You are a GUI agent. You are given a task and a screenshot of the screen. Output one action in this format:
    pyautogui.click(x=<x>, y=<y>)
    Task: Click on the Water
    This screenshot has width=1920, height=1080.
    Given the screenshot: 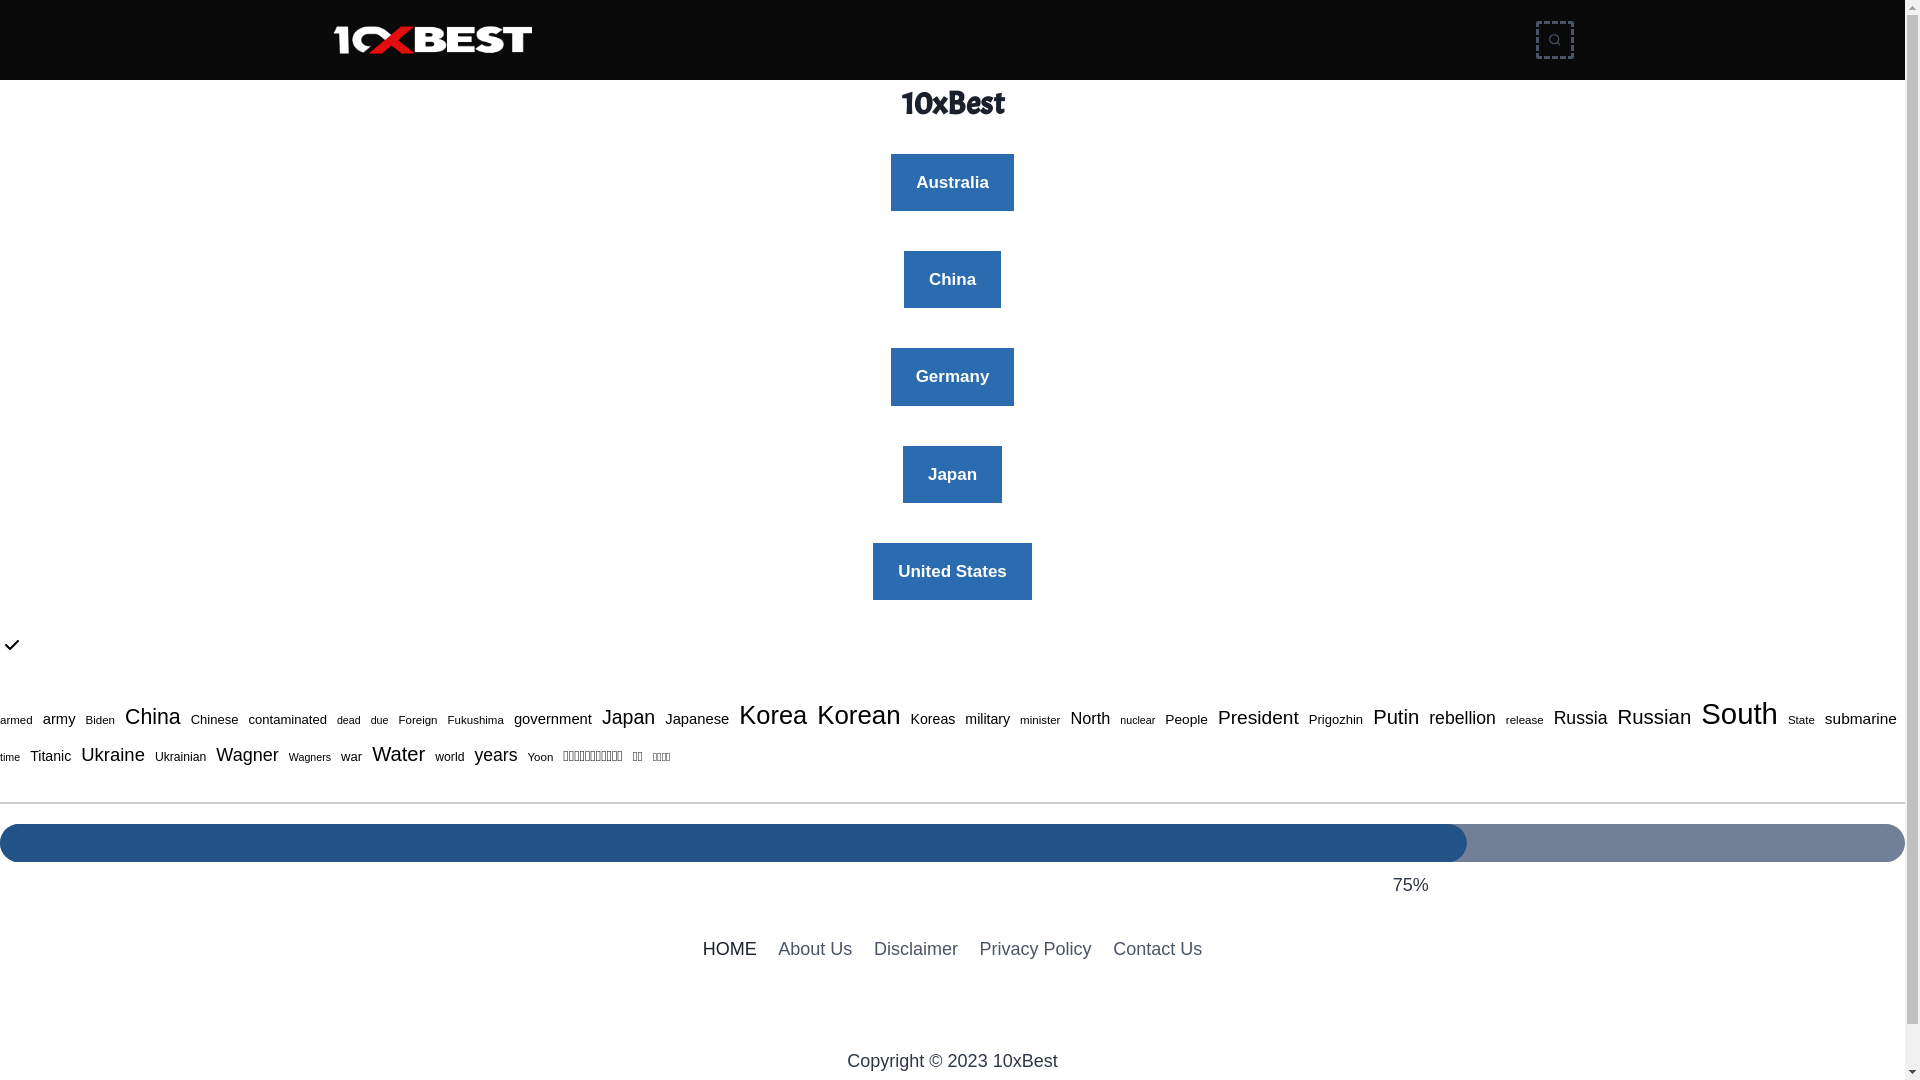 What is the action you would take?
    pyautogui.click(x=398, y=754)
    